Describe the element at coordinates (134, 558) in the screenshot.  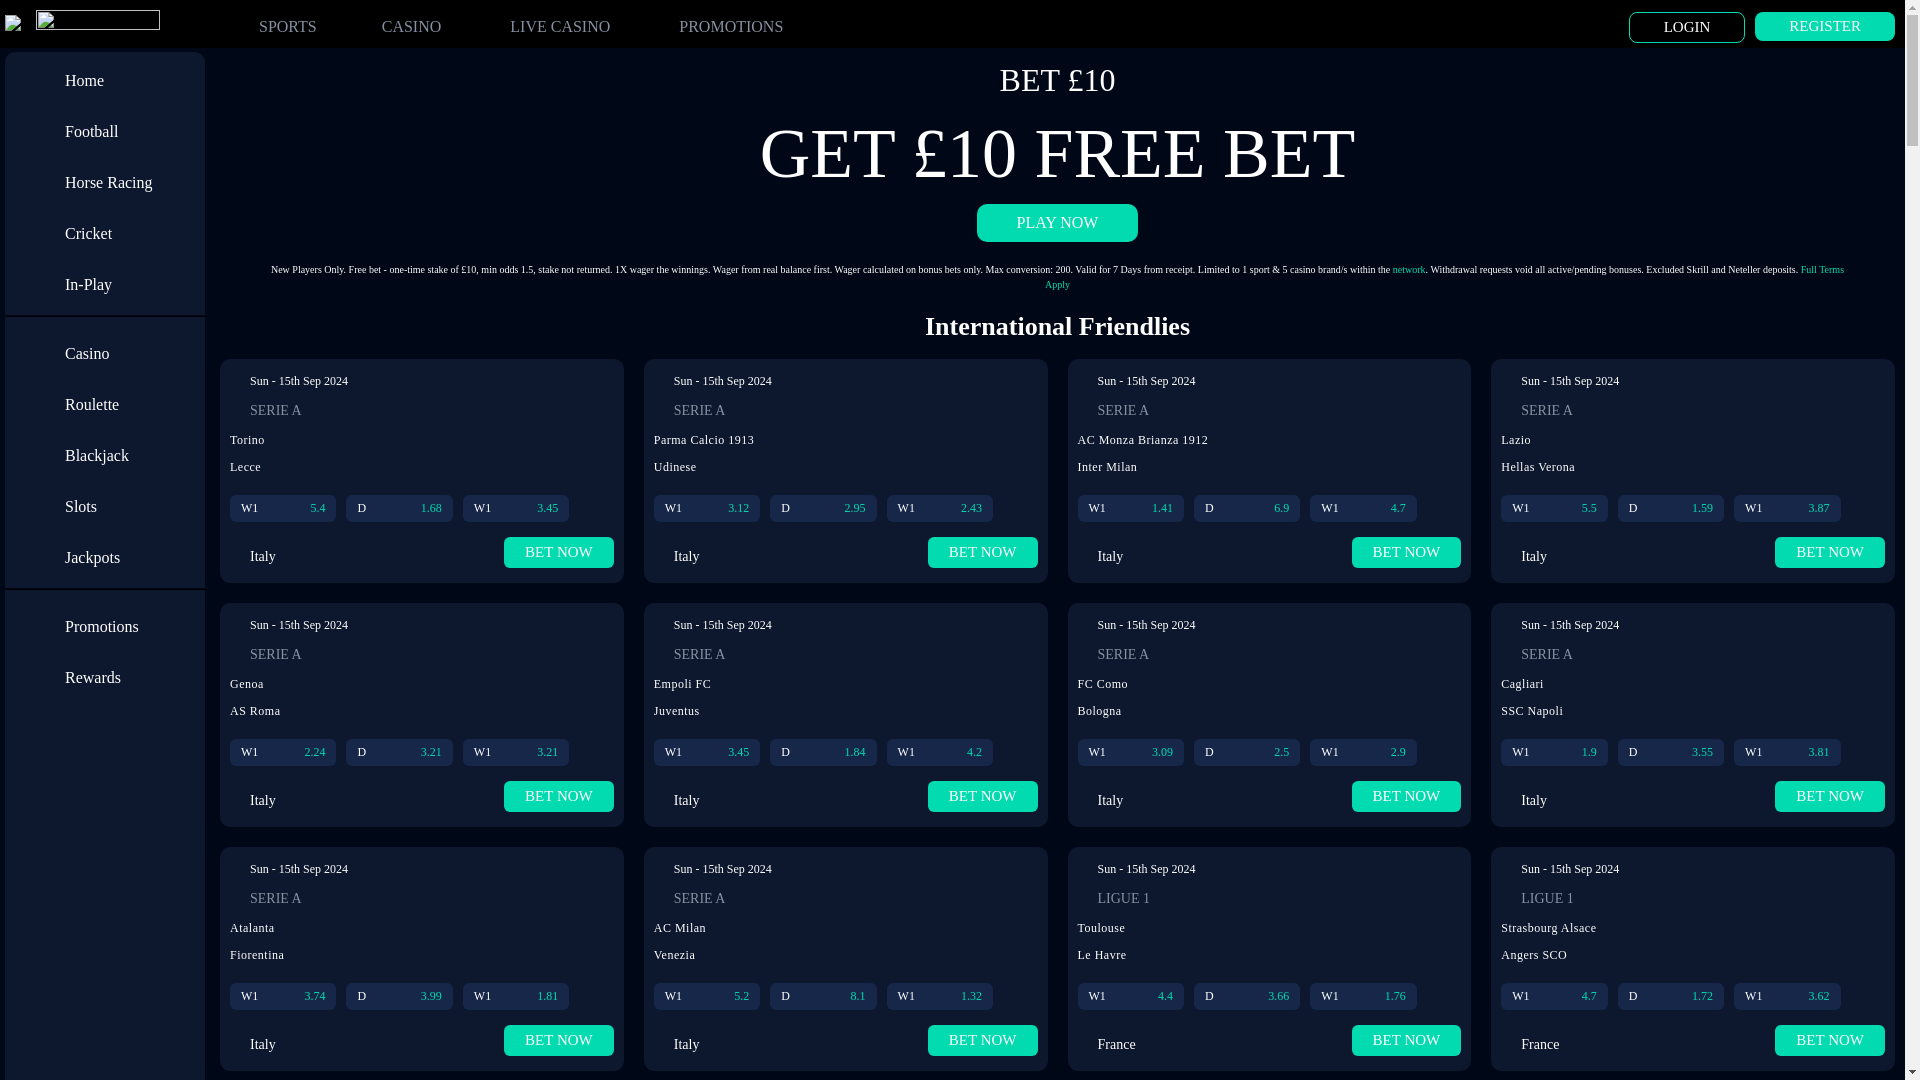
I see `Jackpots` at that location.